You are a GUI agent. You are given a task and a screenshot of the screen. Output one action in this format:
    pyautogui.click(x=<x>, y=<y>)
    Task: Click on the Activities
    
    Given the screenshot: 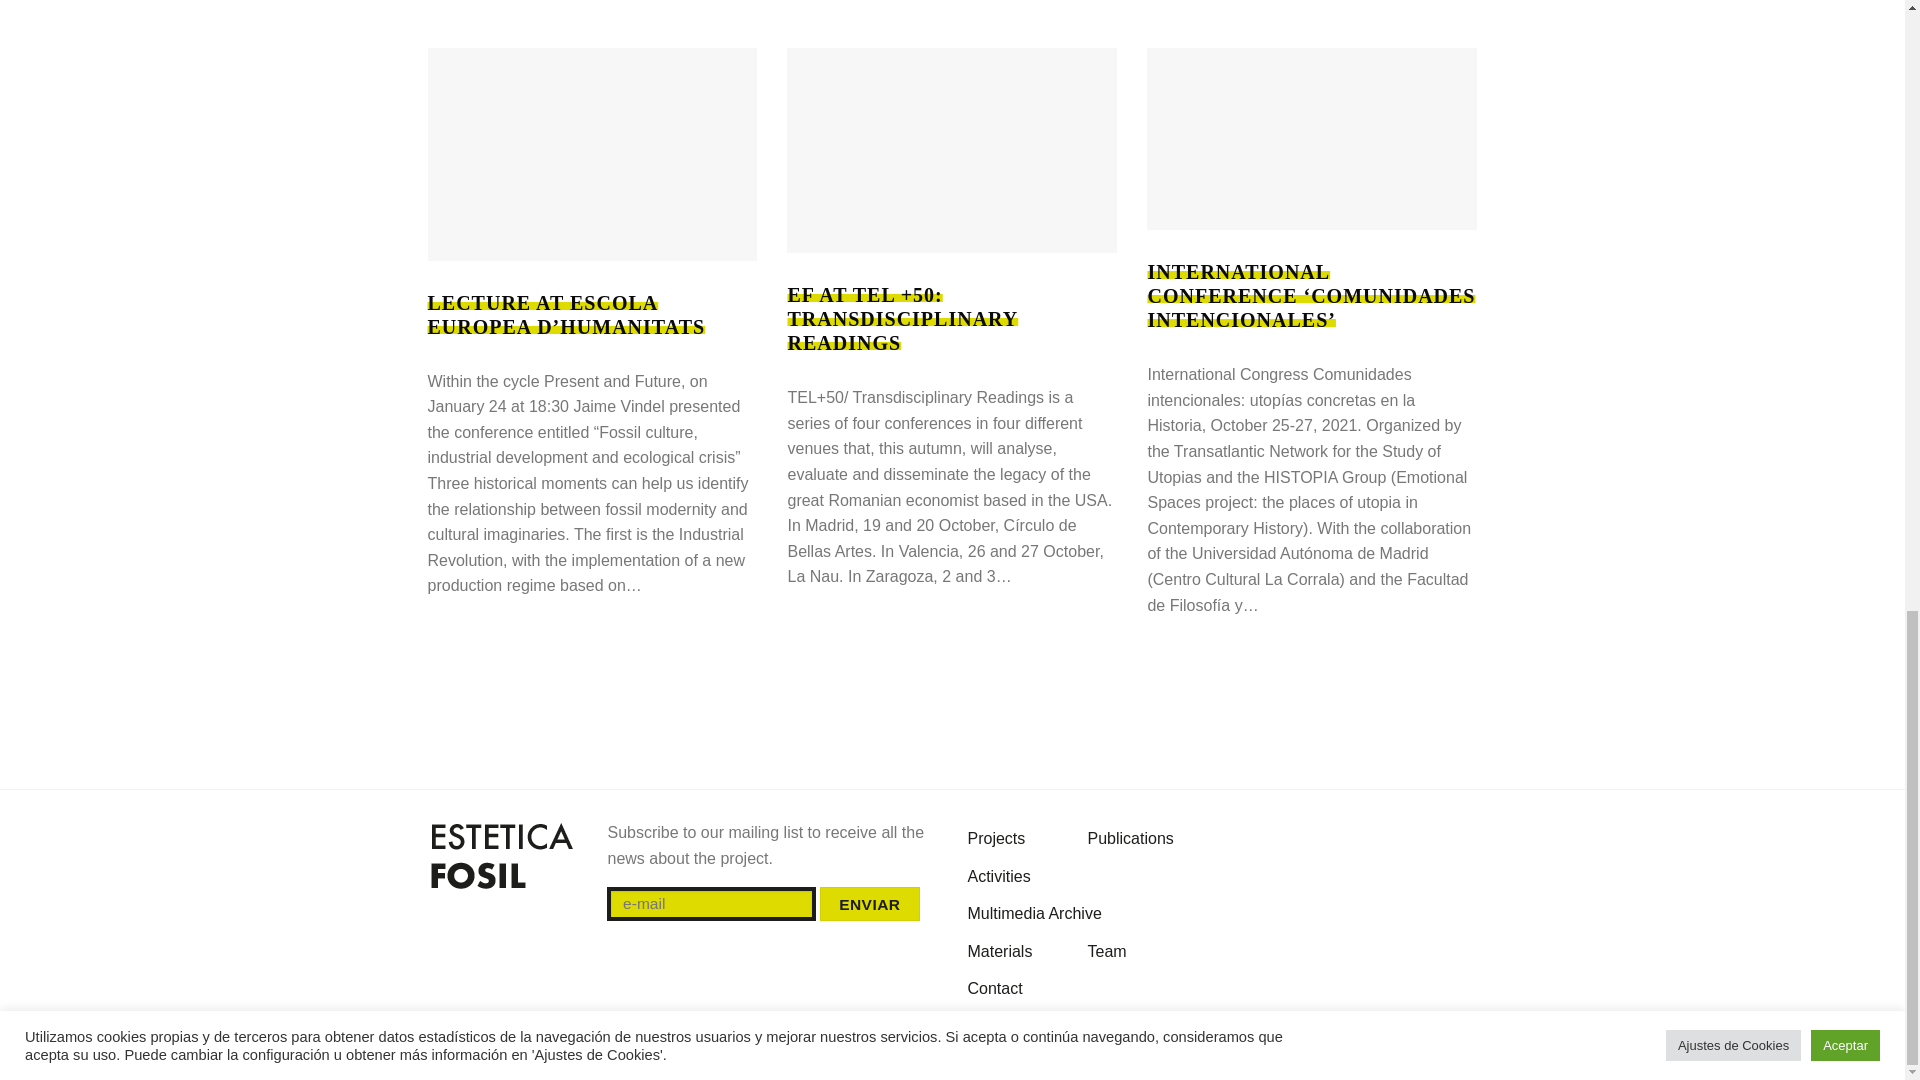 What is the action you would take?
    pyautogui.click(x=999, y=876)
    